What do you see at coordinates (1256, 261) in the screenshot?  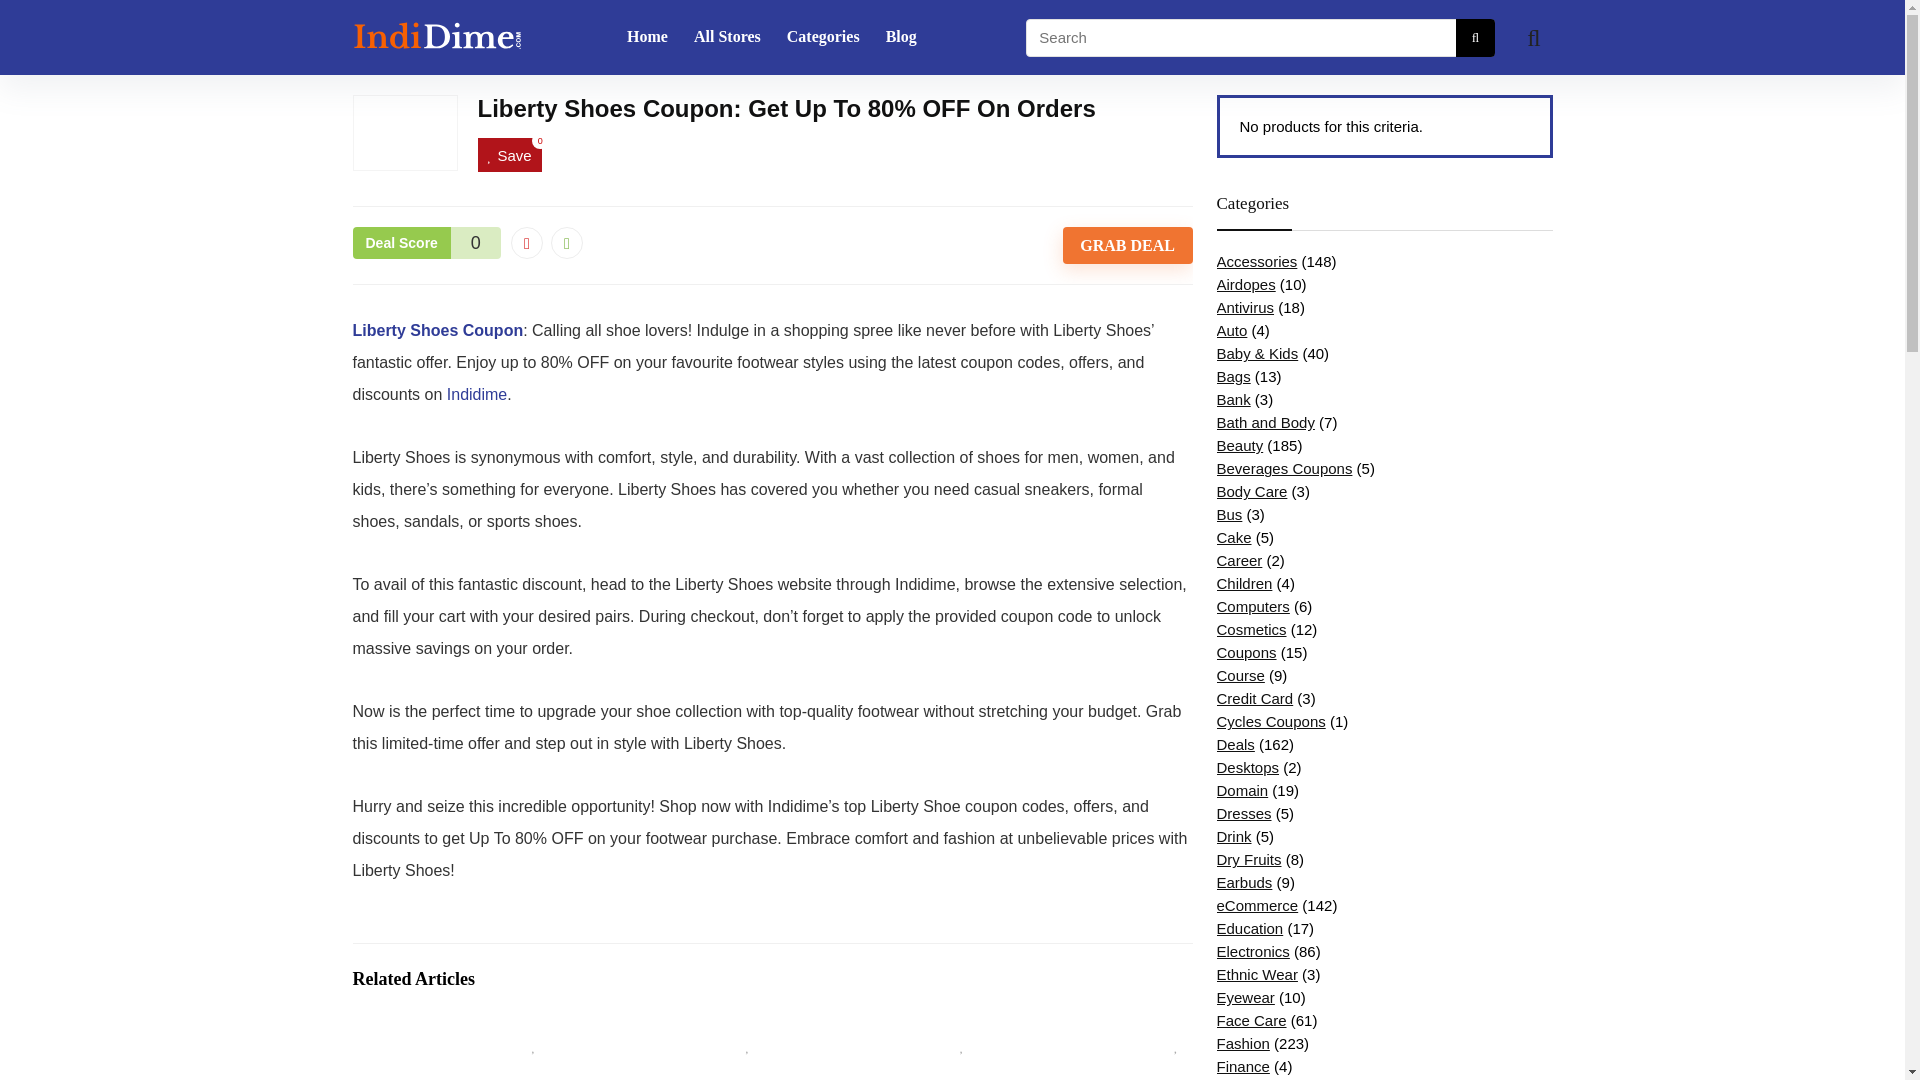 I see `Accessories` at bounding box center [1256, 261].